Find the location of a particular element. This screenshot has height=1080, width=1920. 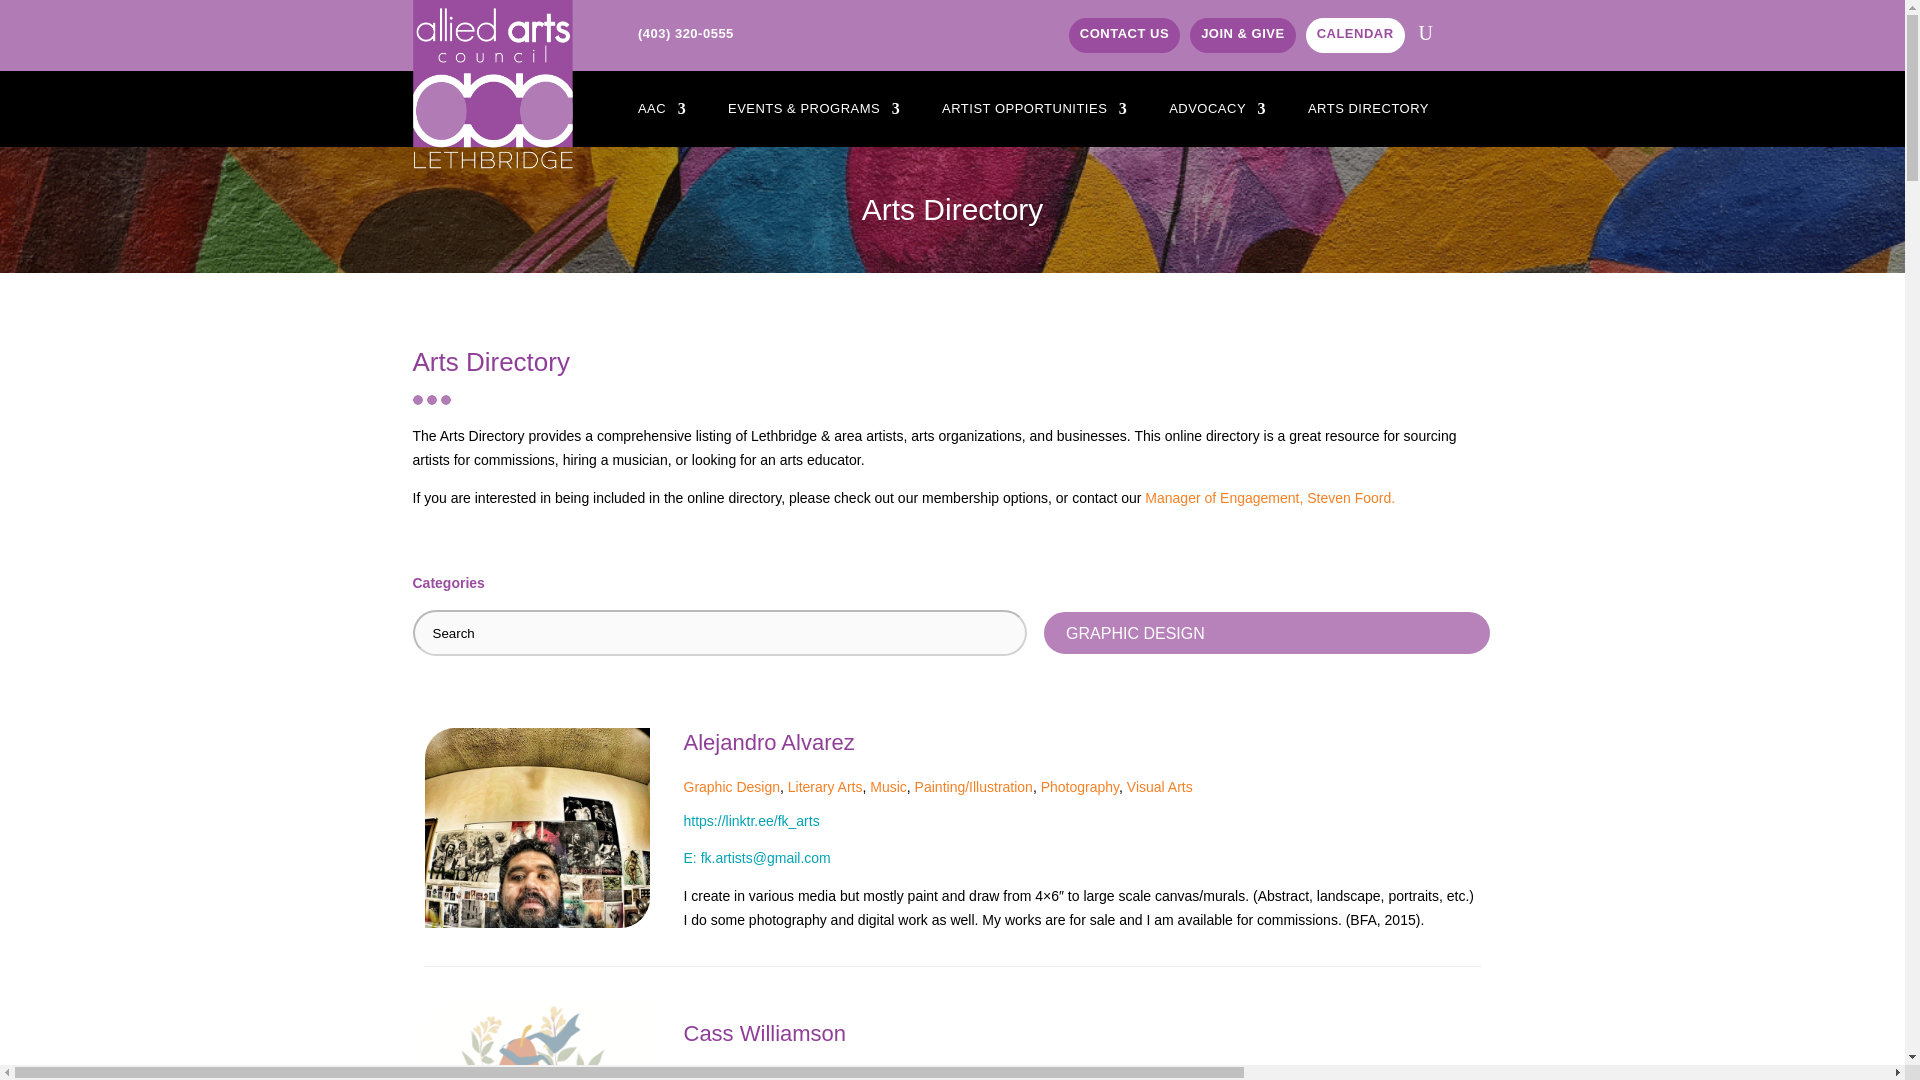

ADVOCACY is located at coordinates (1217, 112).